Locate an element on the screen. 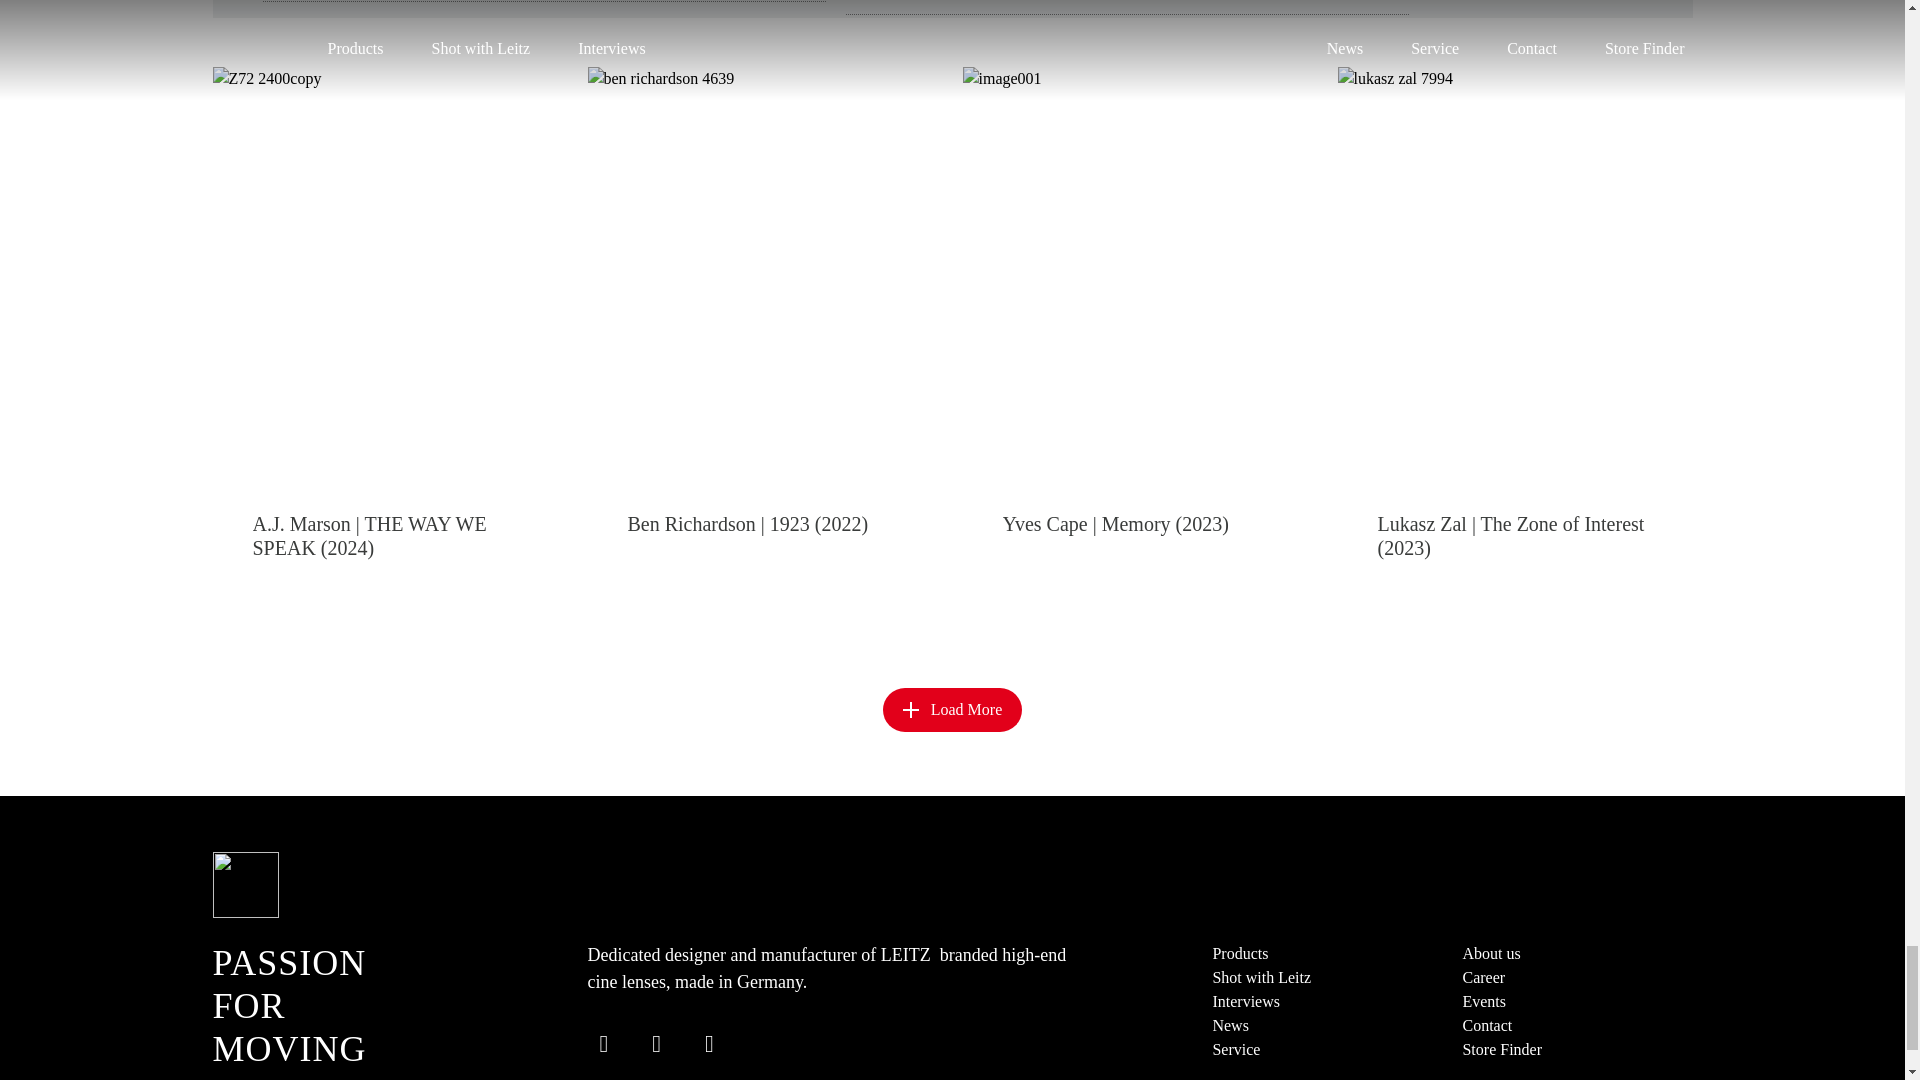 The image size is (1920, 1080). Contact is located at coordinates (1486, 1025).